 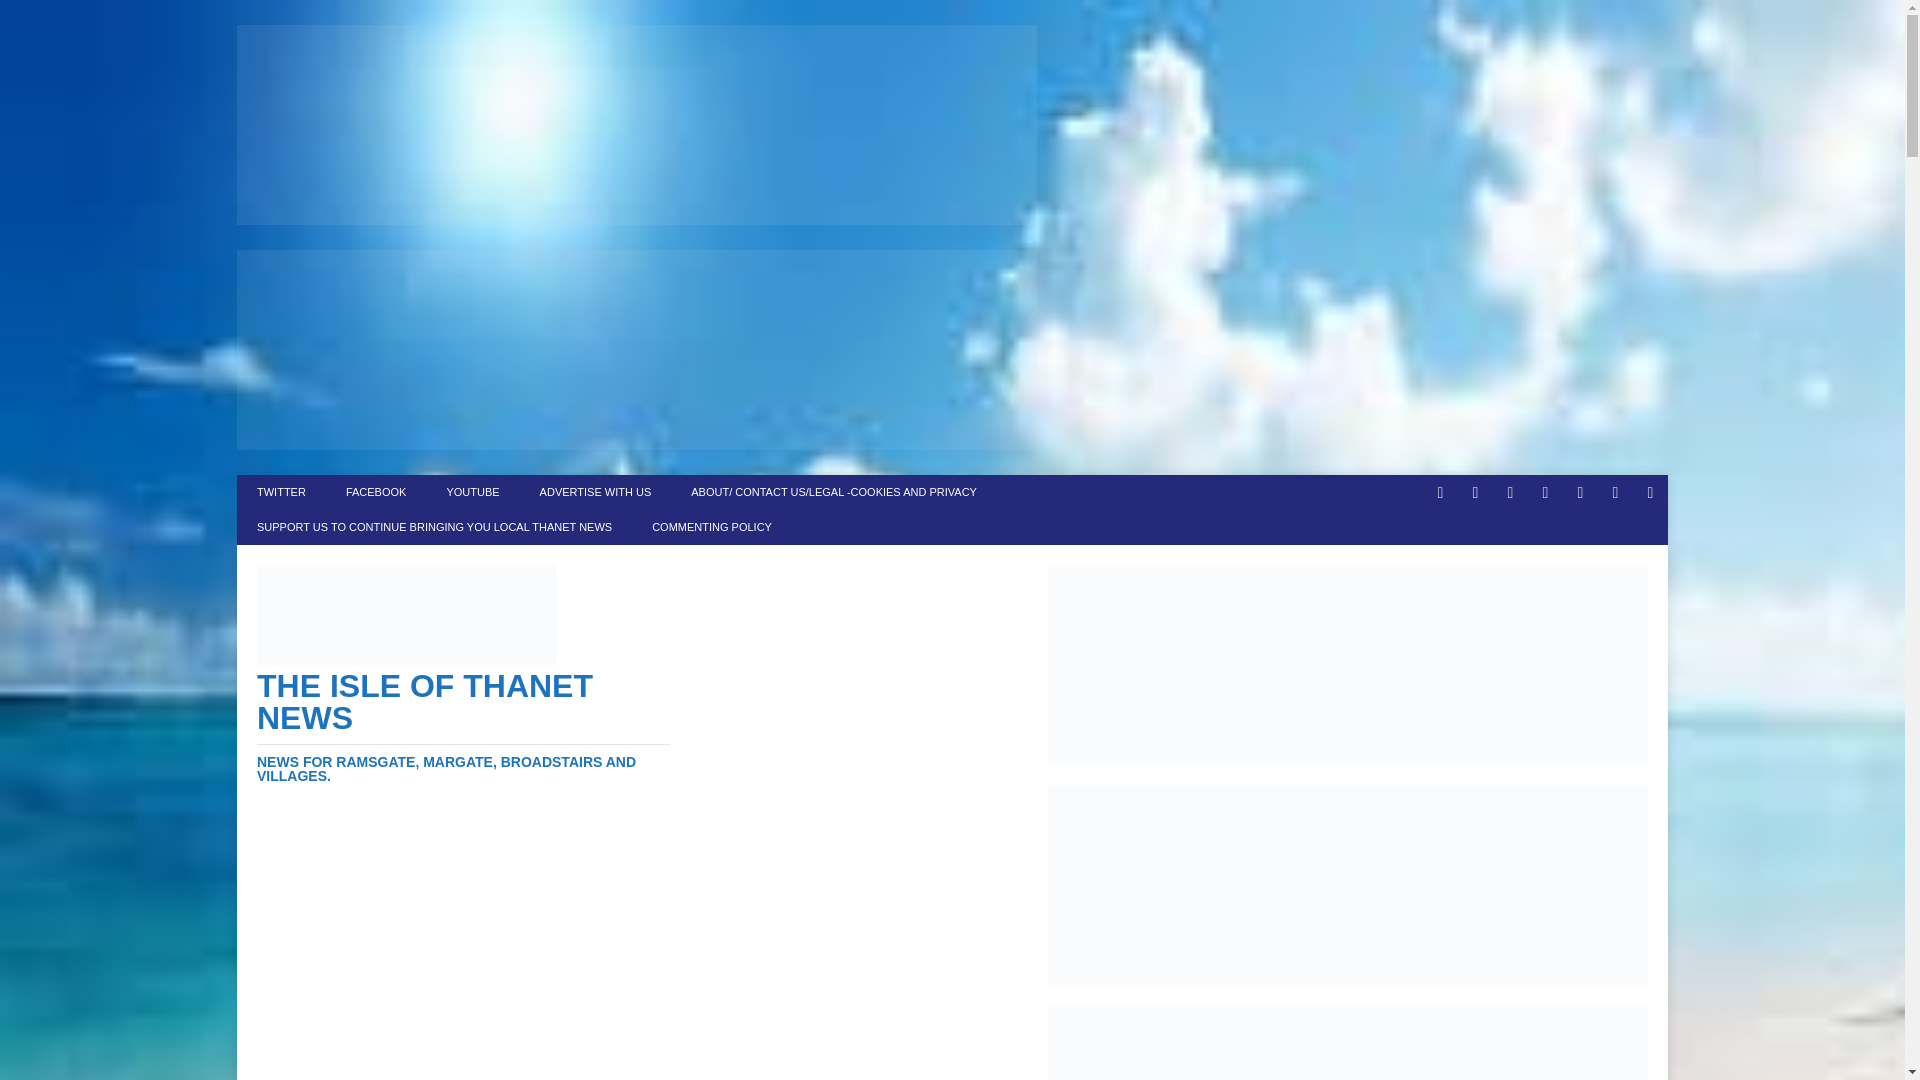 I want to click on TWITTER, so click(x=281, y=492).